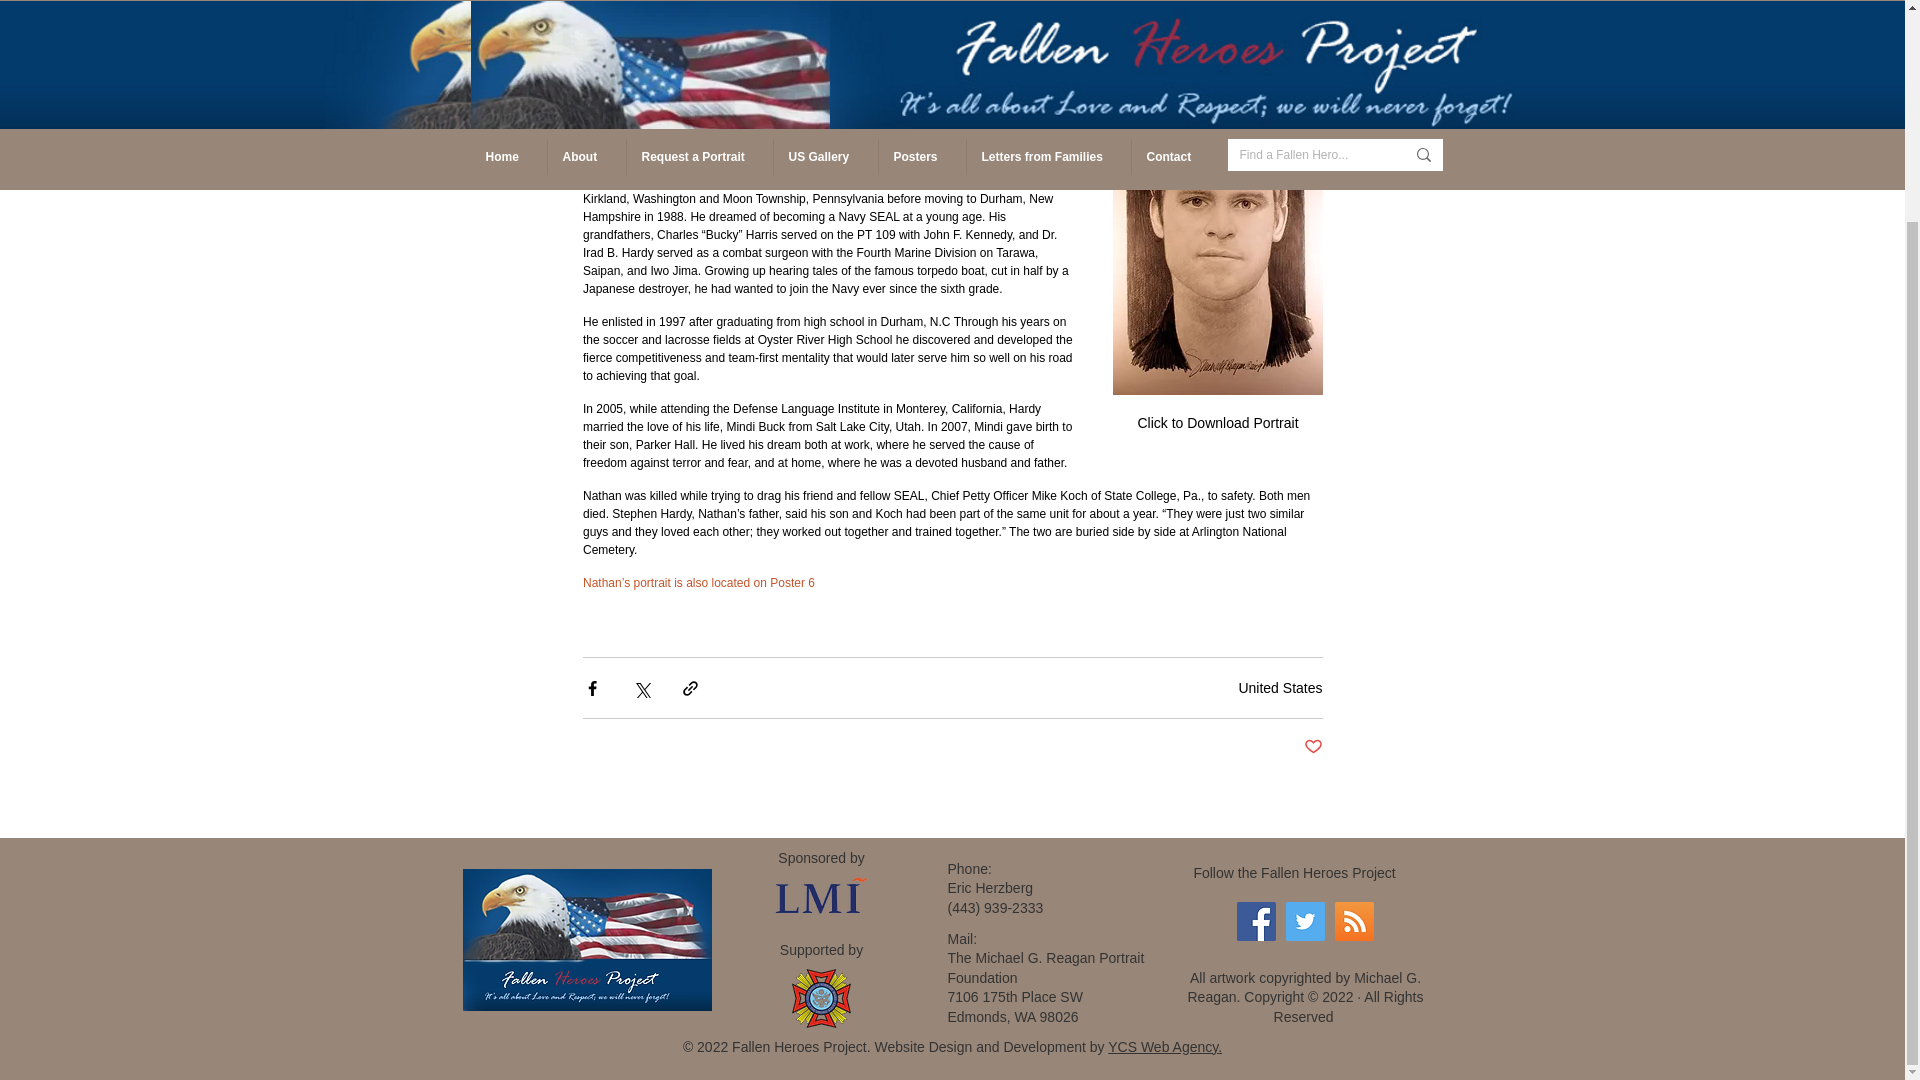 This screenshot has width=1920, height=1080. I want to click on United States, so click(1280, 687).